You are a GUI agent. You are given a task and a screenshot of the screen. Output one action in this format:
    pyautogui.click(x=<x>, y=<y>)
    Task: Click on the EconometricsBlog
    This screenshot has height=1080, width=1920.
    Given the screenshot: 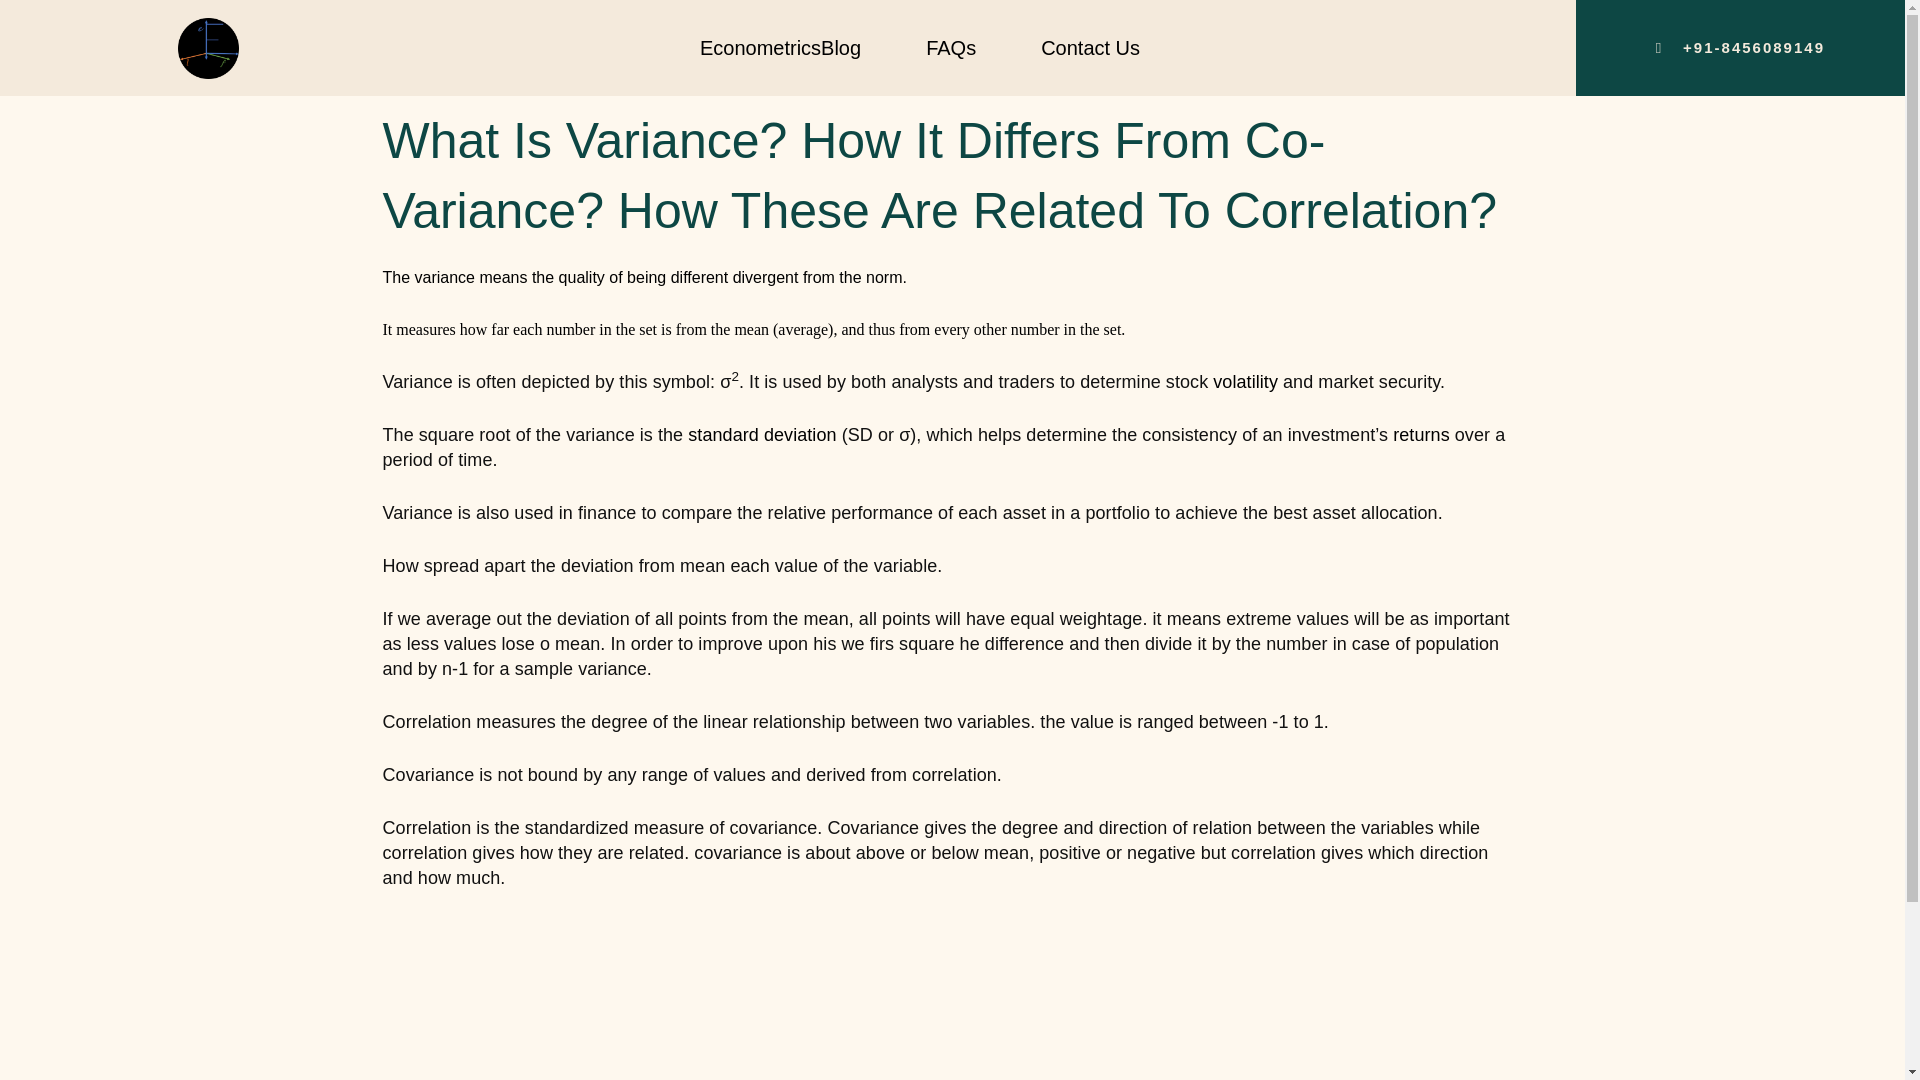 What is the action you would take?
    pyautogui.click(x=780, y=48)
    